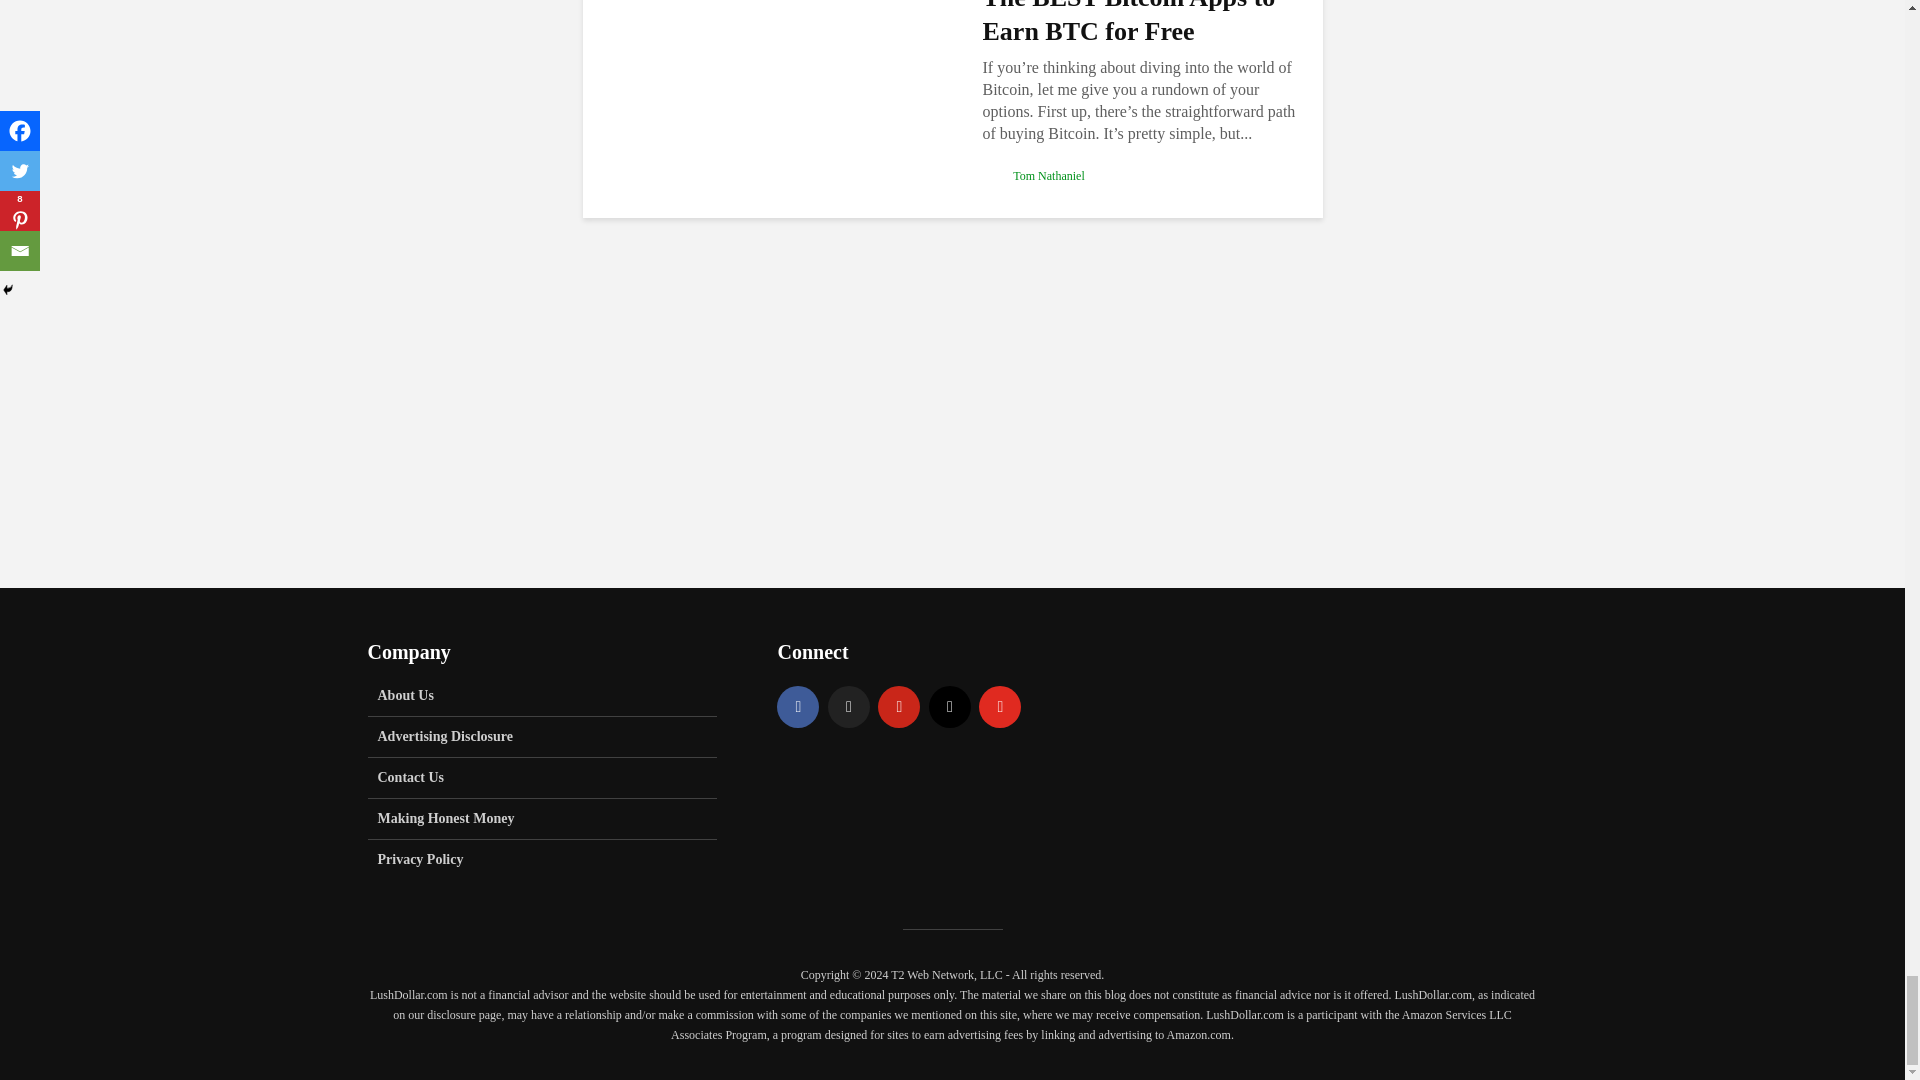 This screenshot has height=1080, width=1920. Describe the element at coordinates (950, 706) in the screenshot. I see `Instagram` at that location.